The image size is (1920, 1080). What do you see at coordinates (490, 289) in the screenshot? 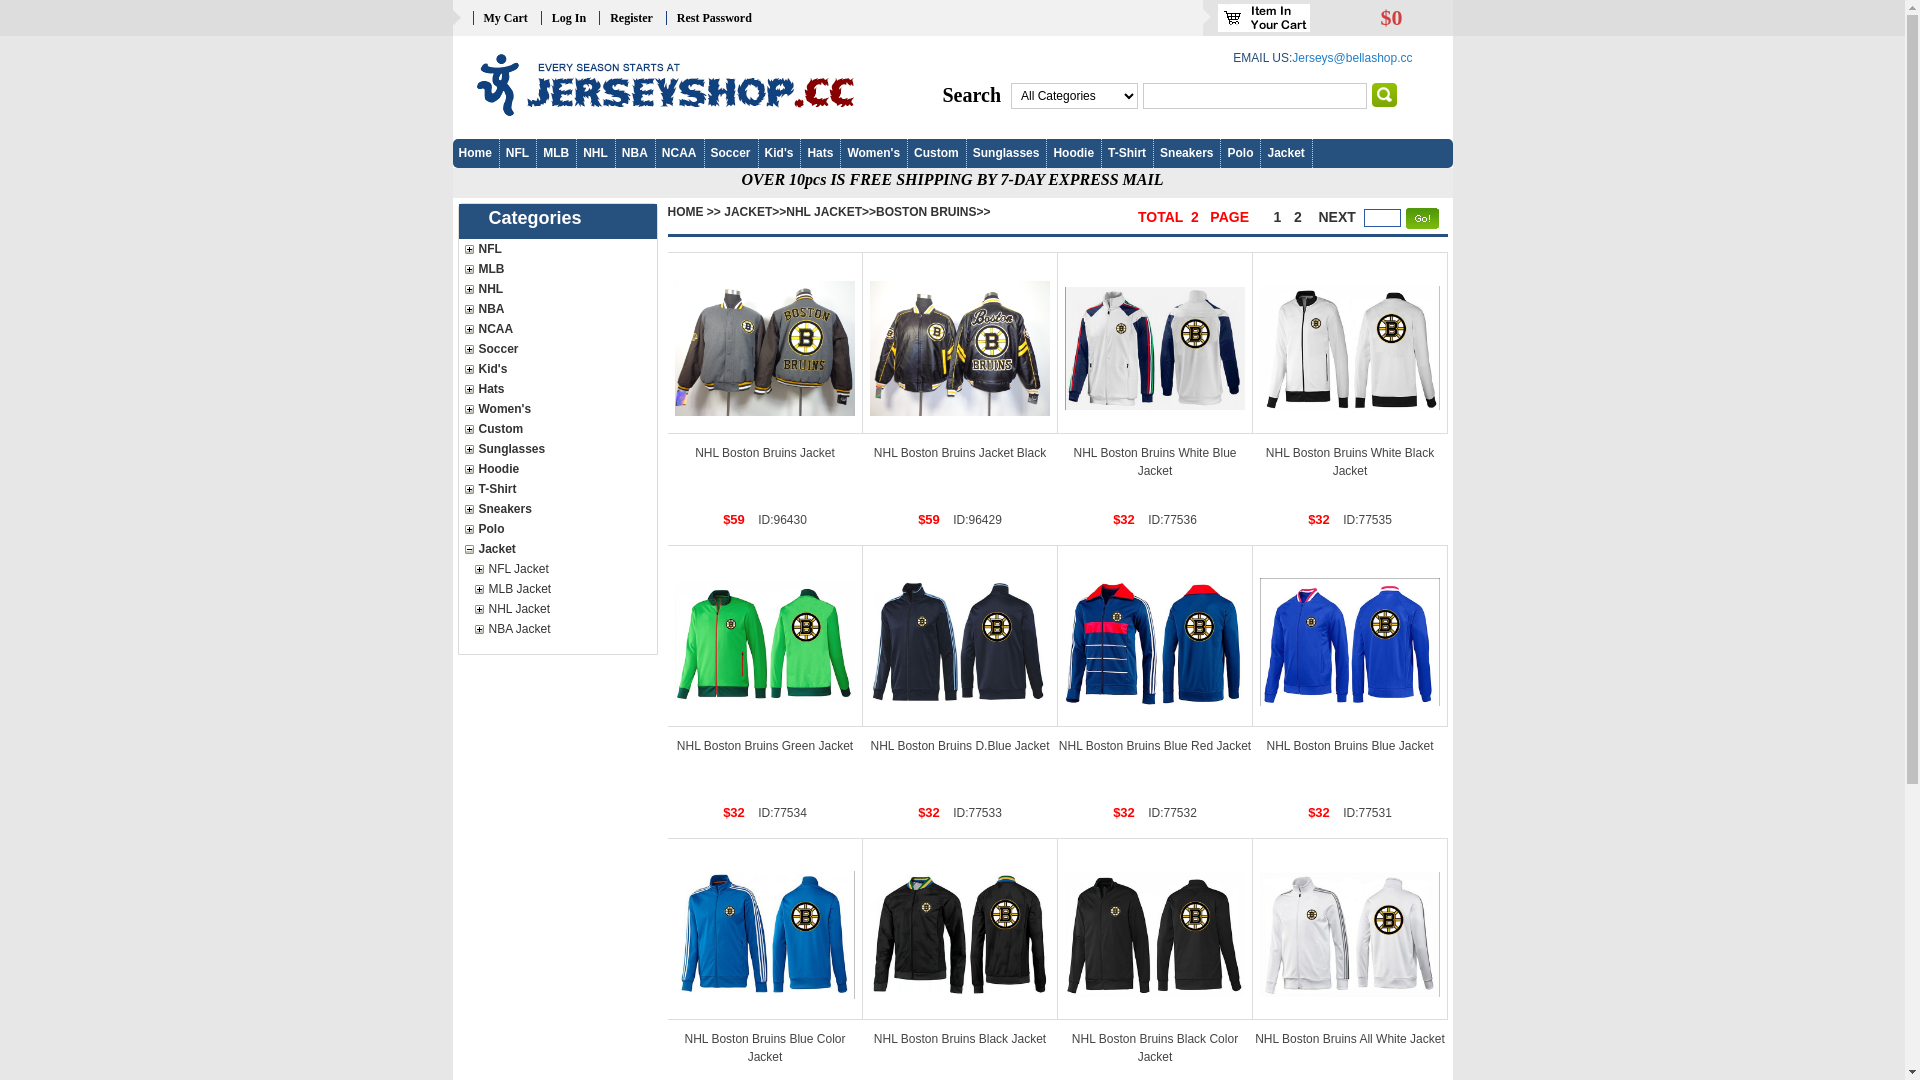
I see `NHL` at bounding box center [490, 289].